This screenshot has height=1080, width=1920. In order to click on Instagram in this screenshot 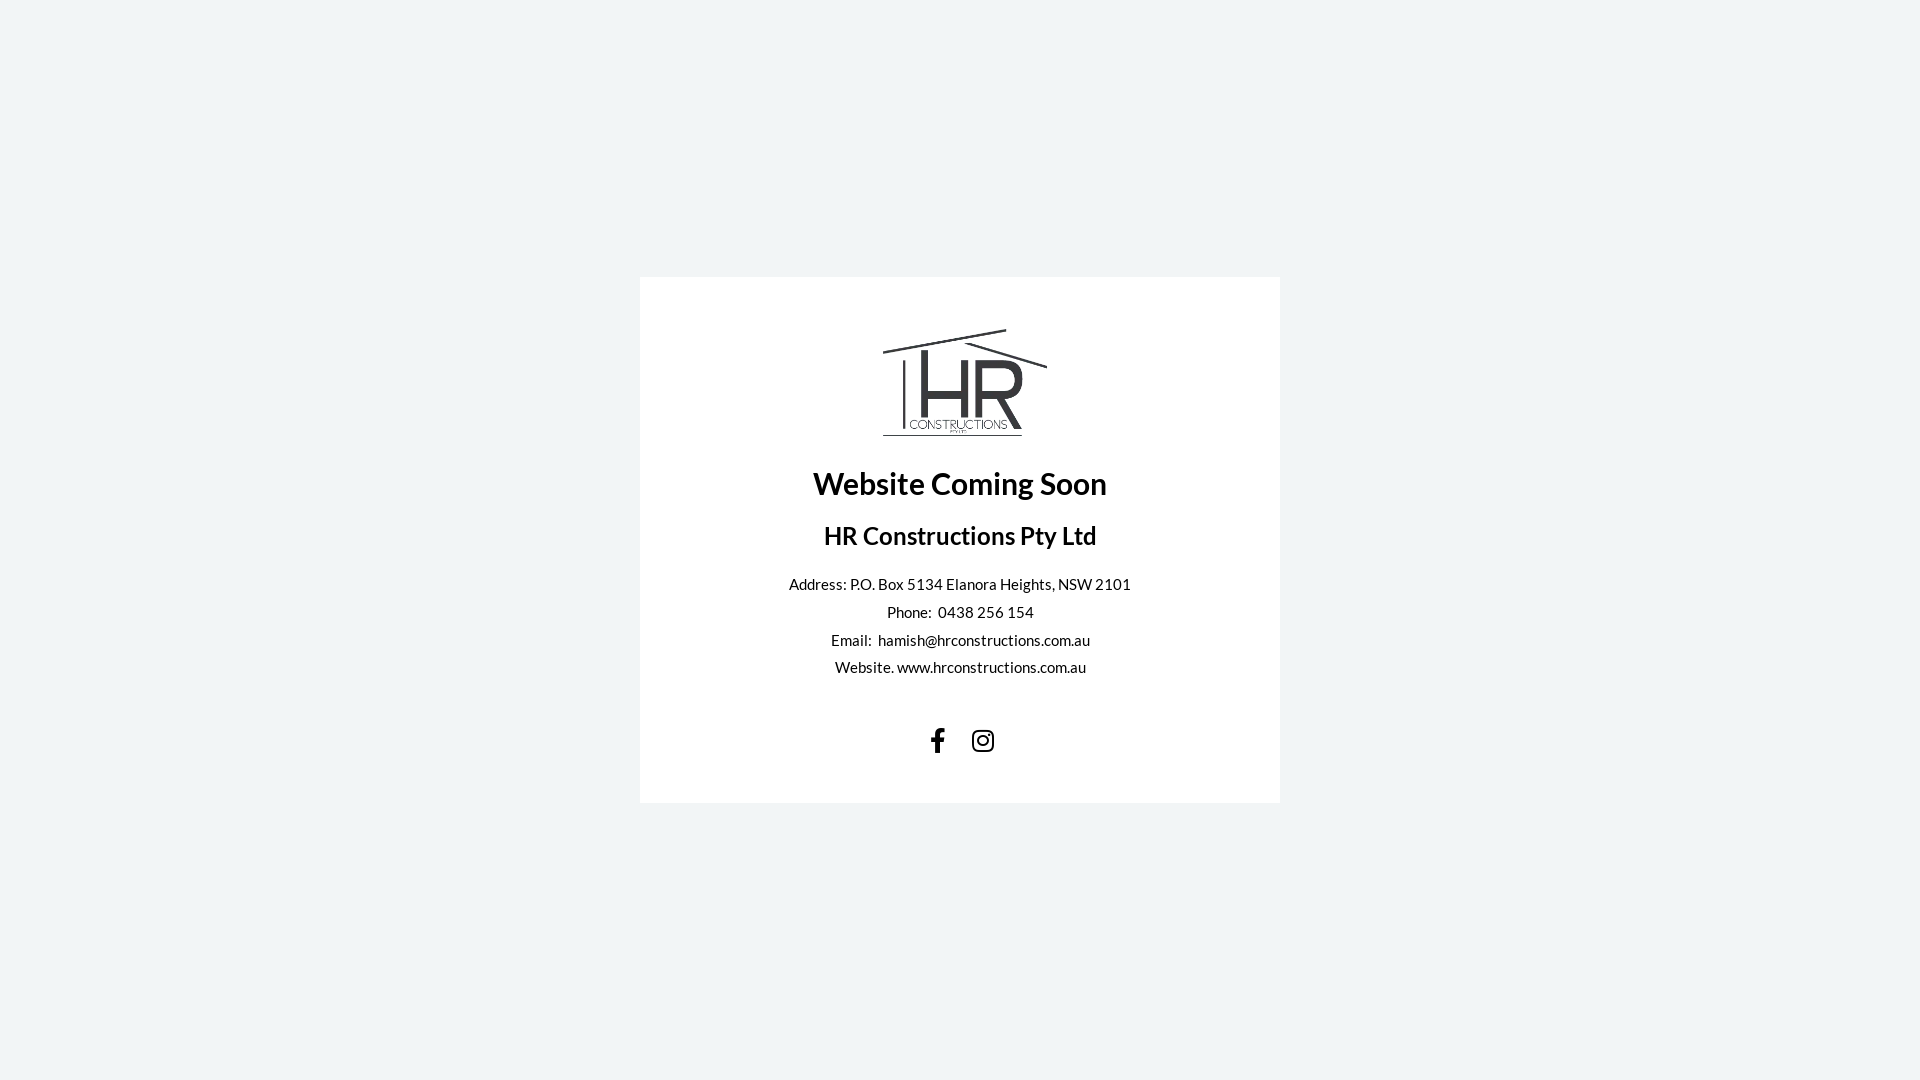, I will do `click(982, 740)`.